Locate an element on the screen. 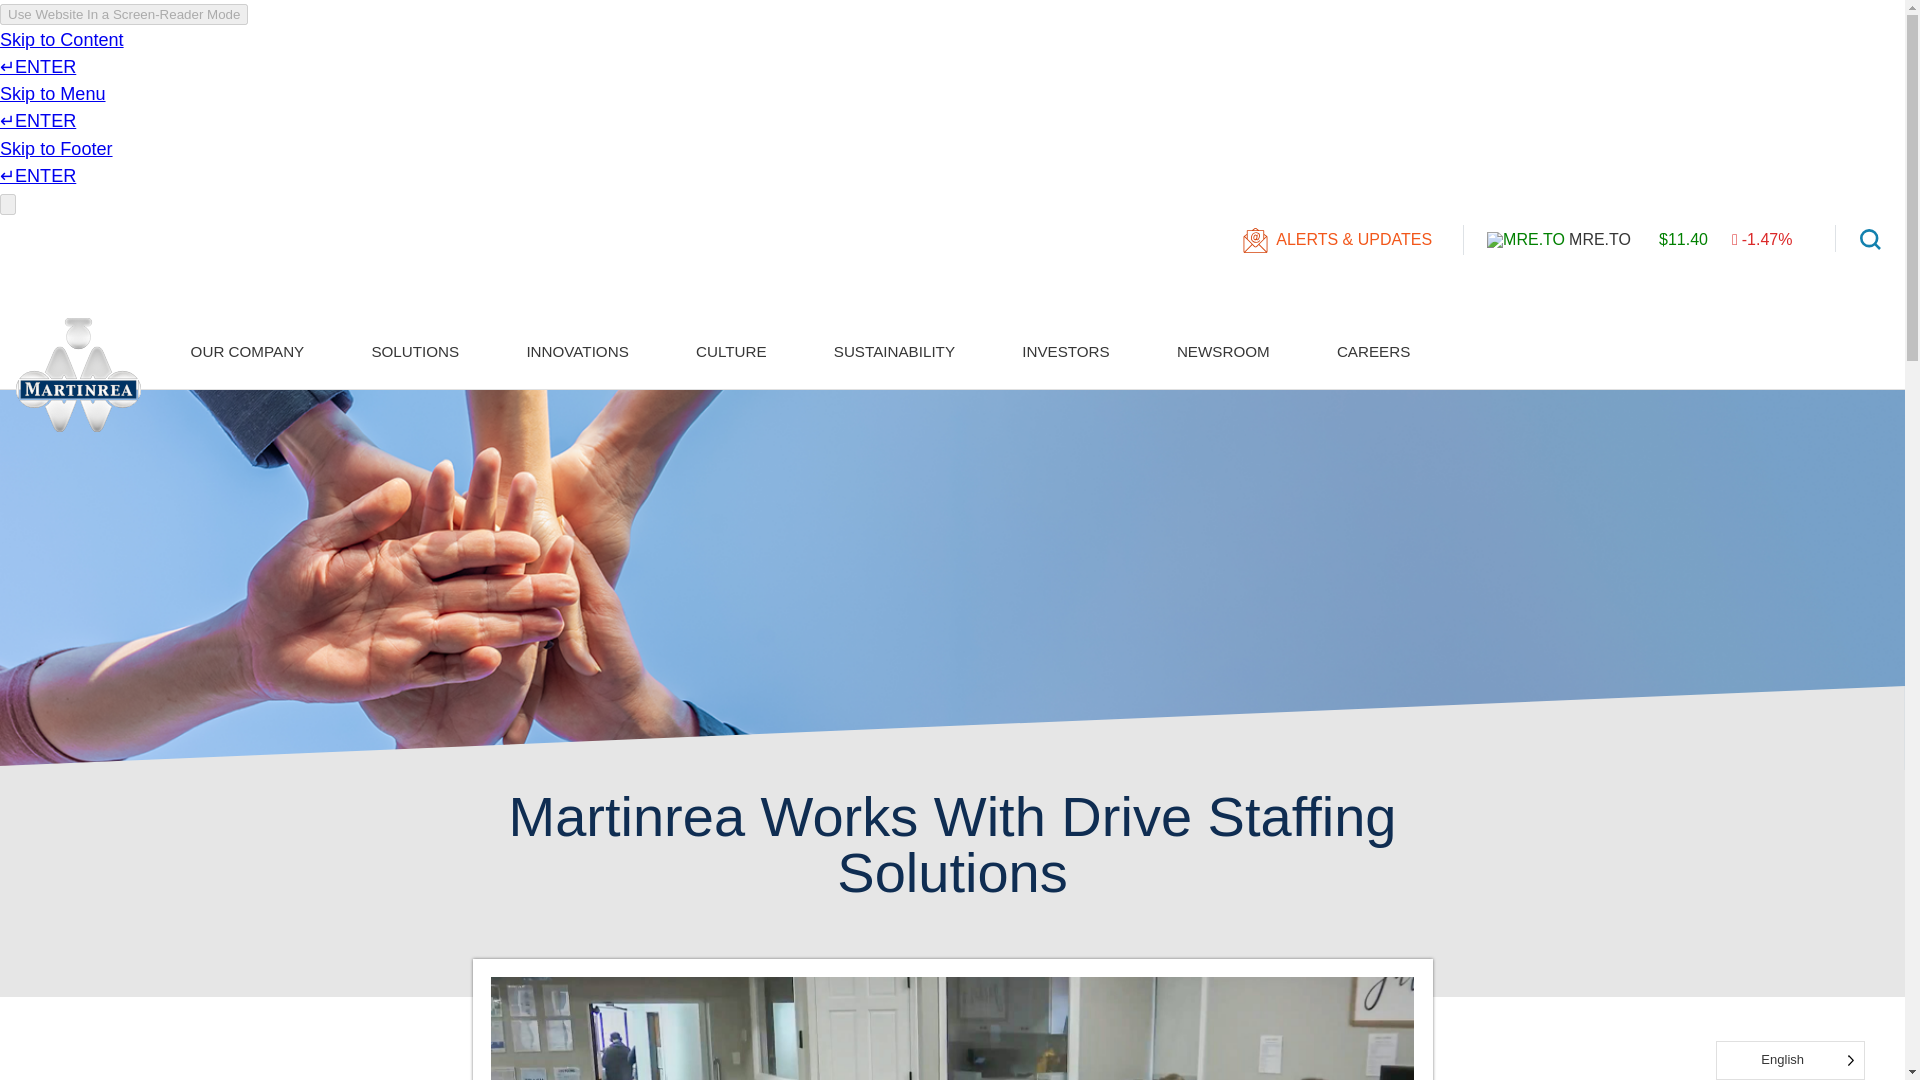 This screenshot has width=1920, height=1080. Innovations is located at coordinates (578, 352).